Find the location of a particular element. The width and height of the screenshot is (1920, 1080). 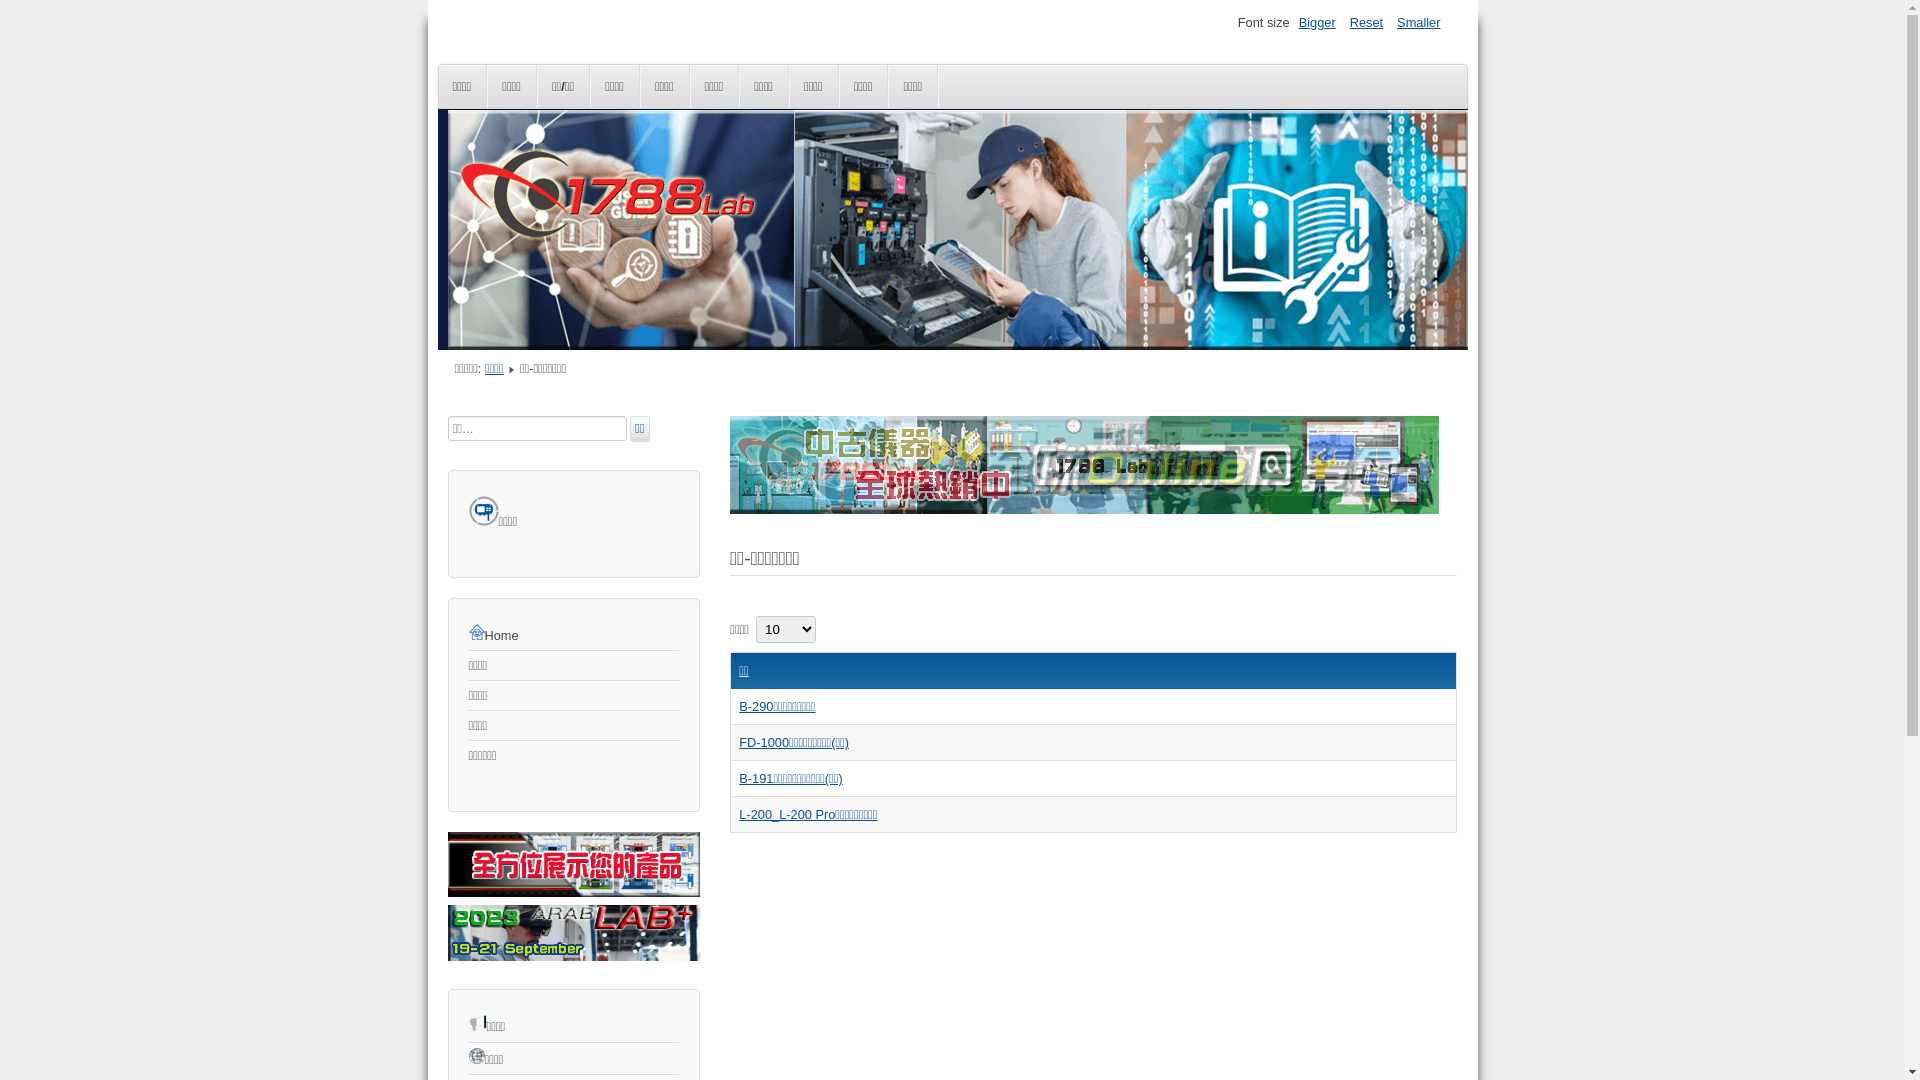

Home is located at coordinates (574, 635).